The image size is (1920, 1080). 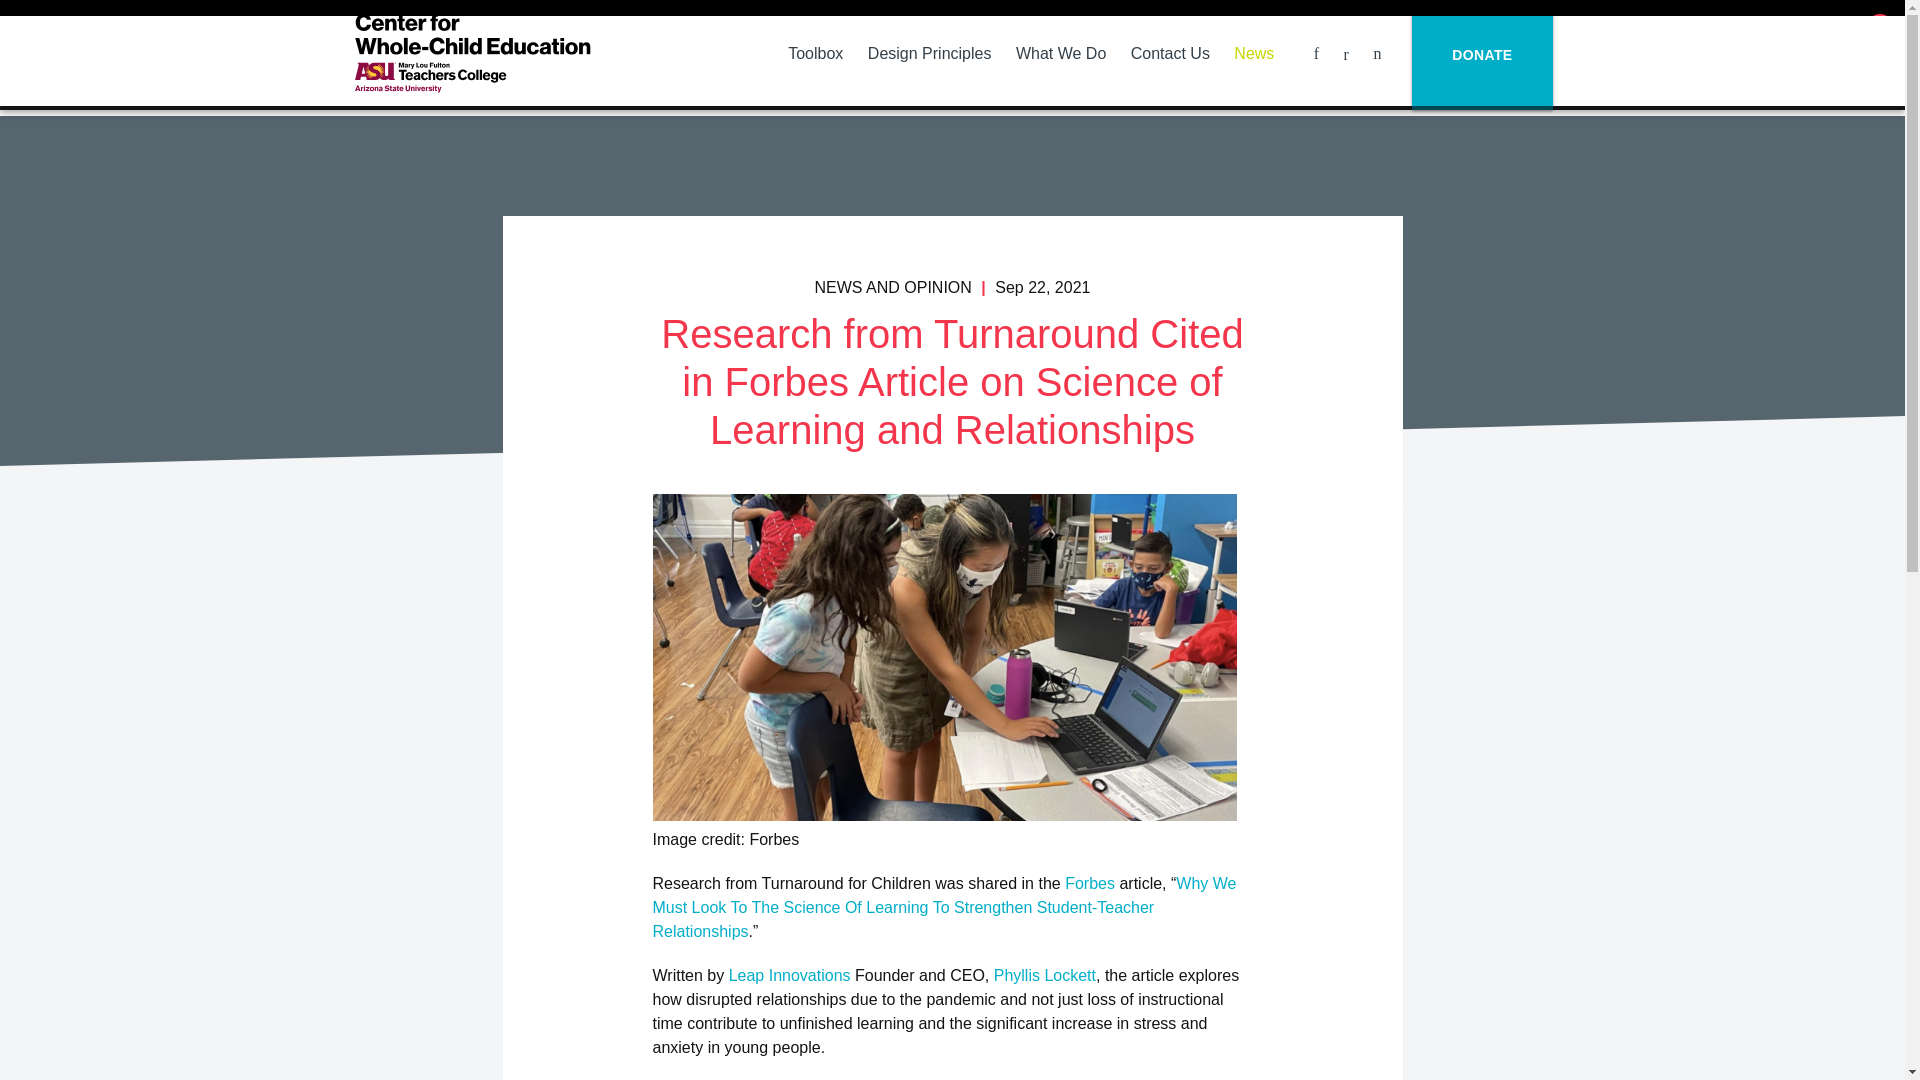 What do you see at coordinates (1254, 53) in the screenshot?
I see `News` at bounding box center [1254, 53].